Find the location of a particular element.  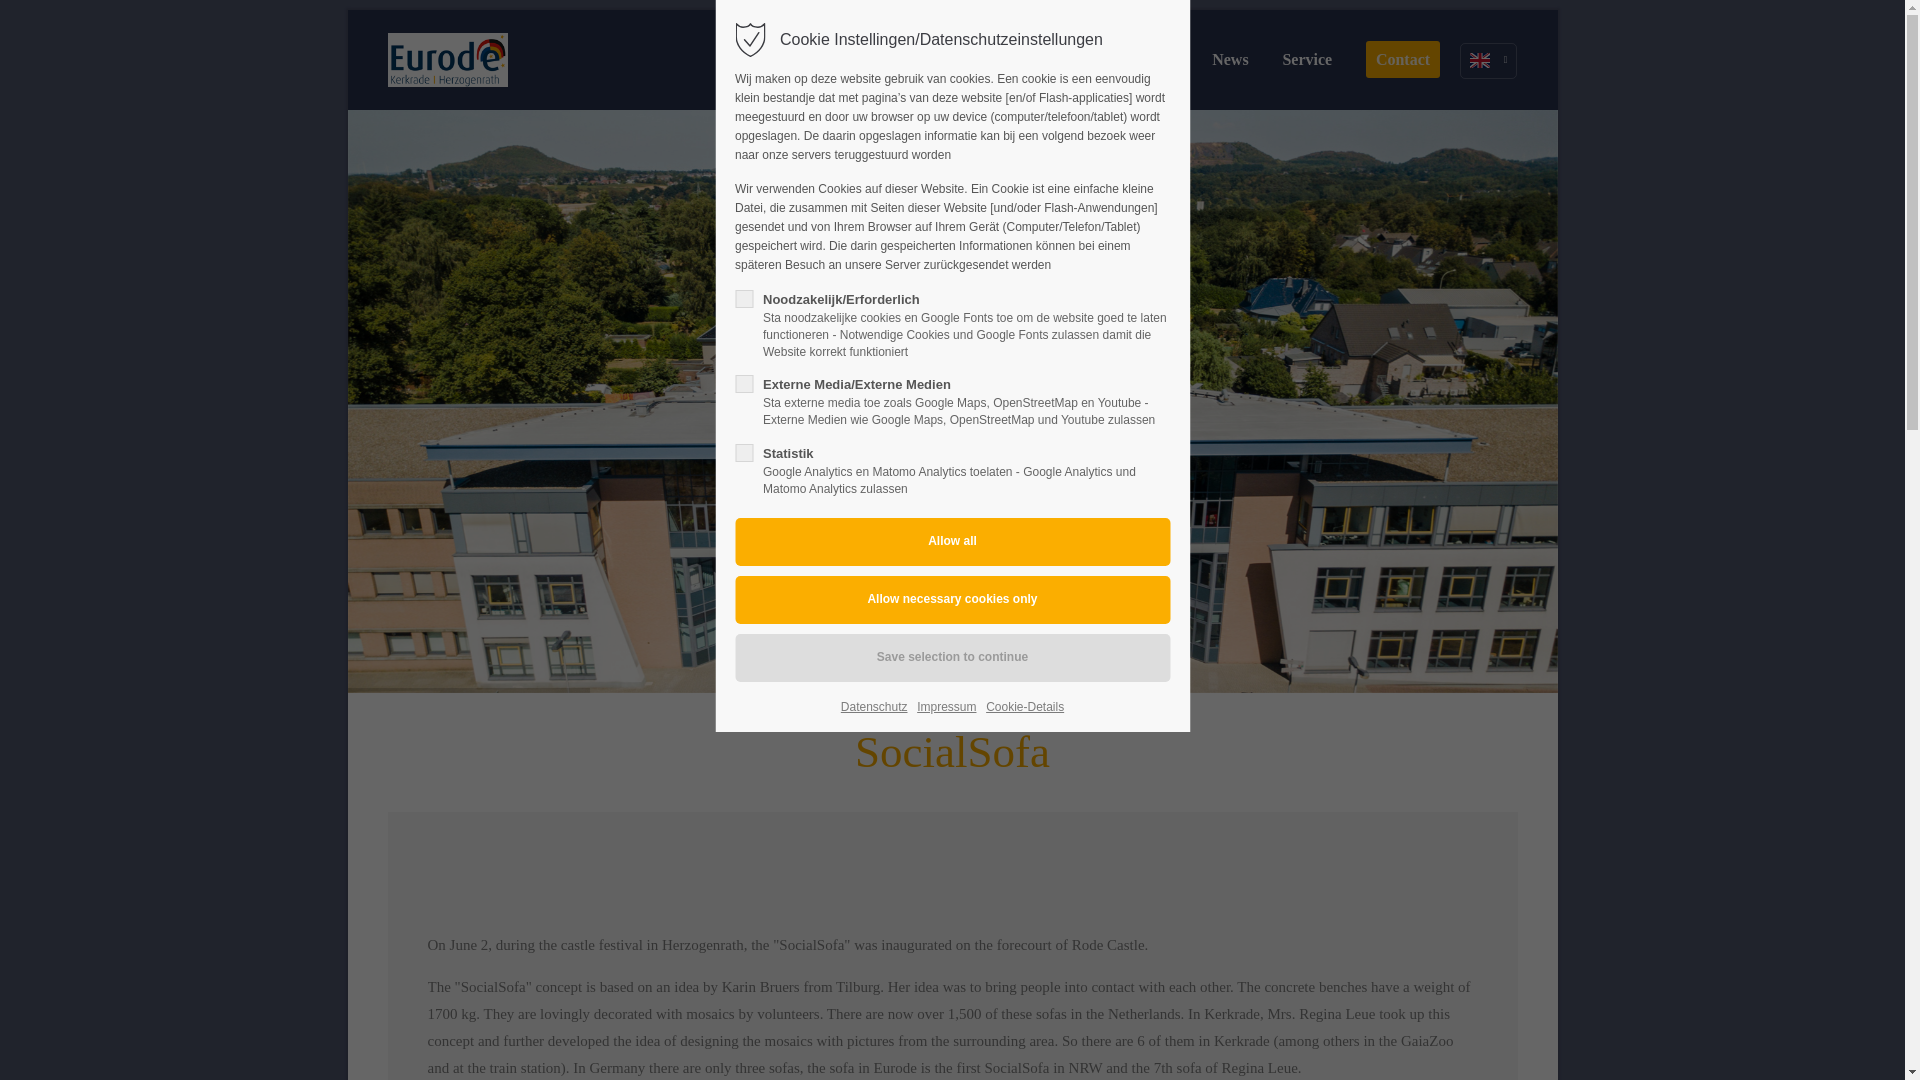

Allow necessary cookies only is located at coordinates (952, 600).